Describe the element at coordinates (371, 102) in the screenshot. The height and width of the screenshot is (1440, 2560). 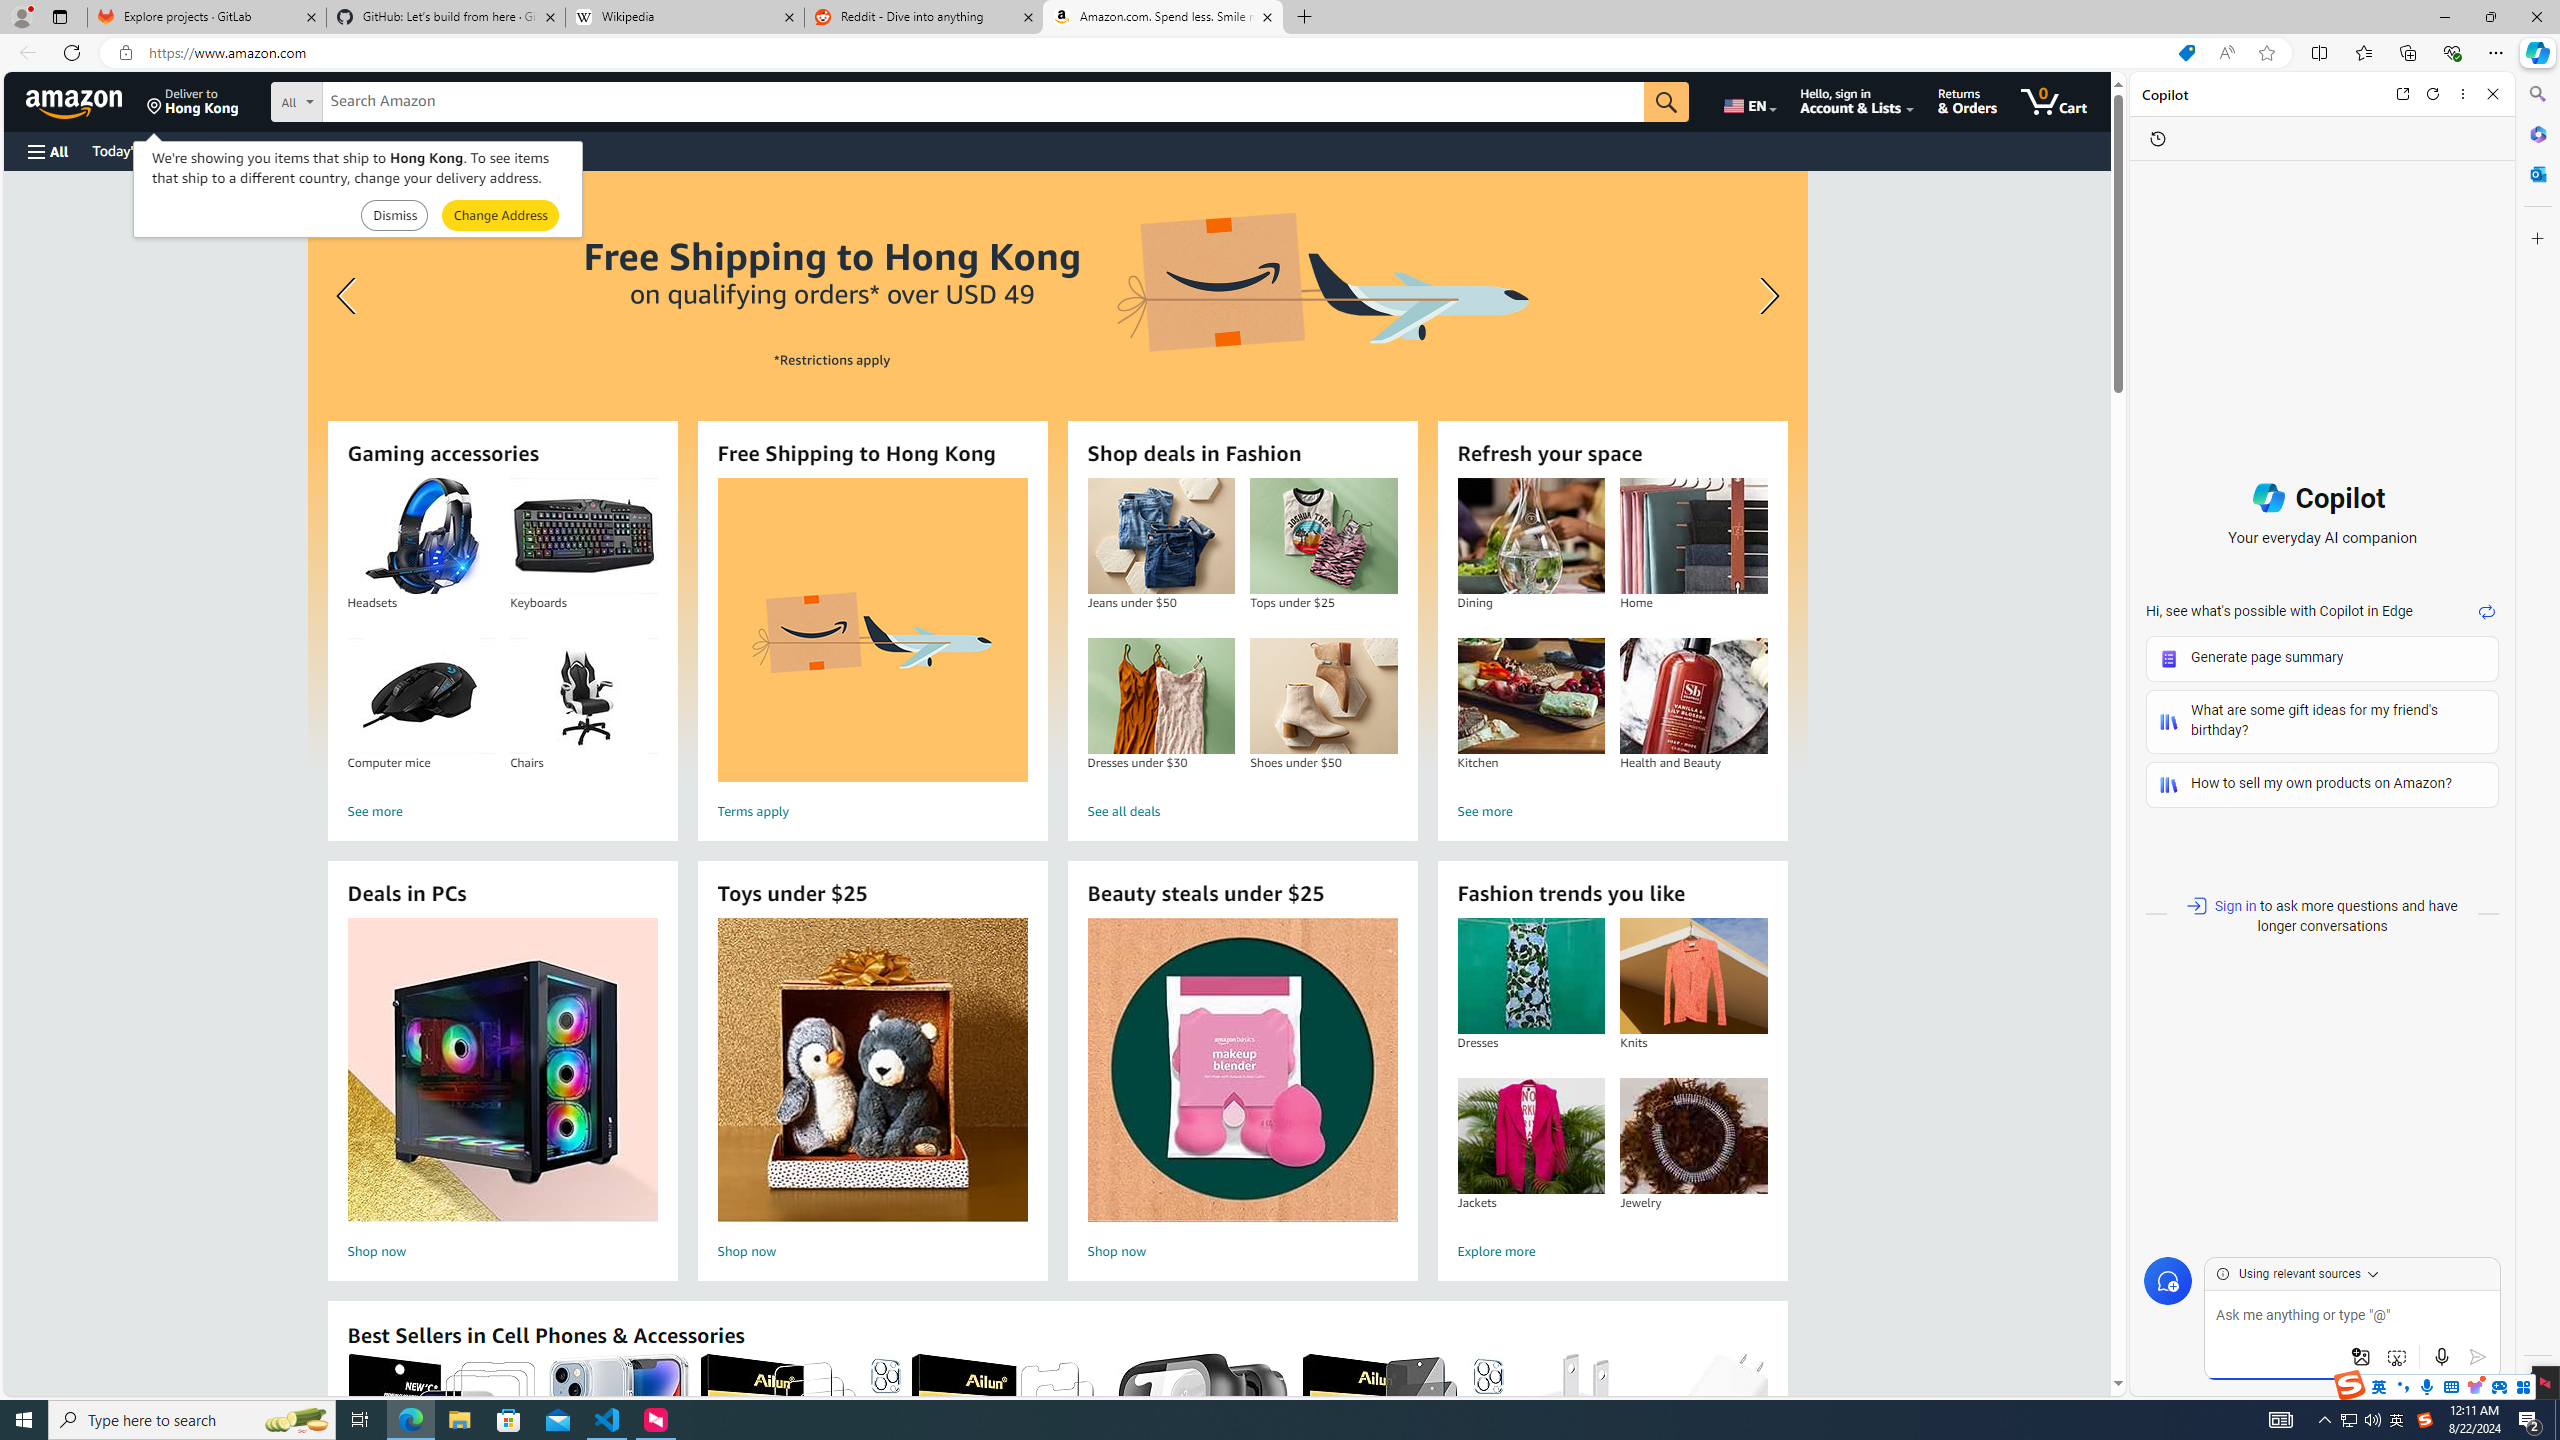
I see `Search in` at that location.